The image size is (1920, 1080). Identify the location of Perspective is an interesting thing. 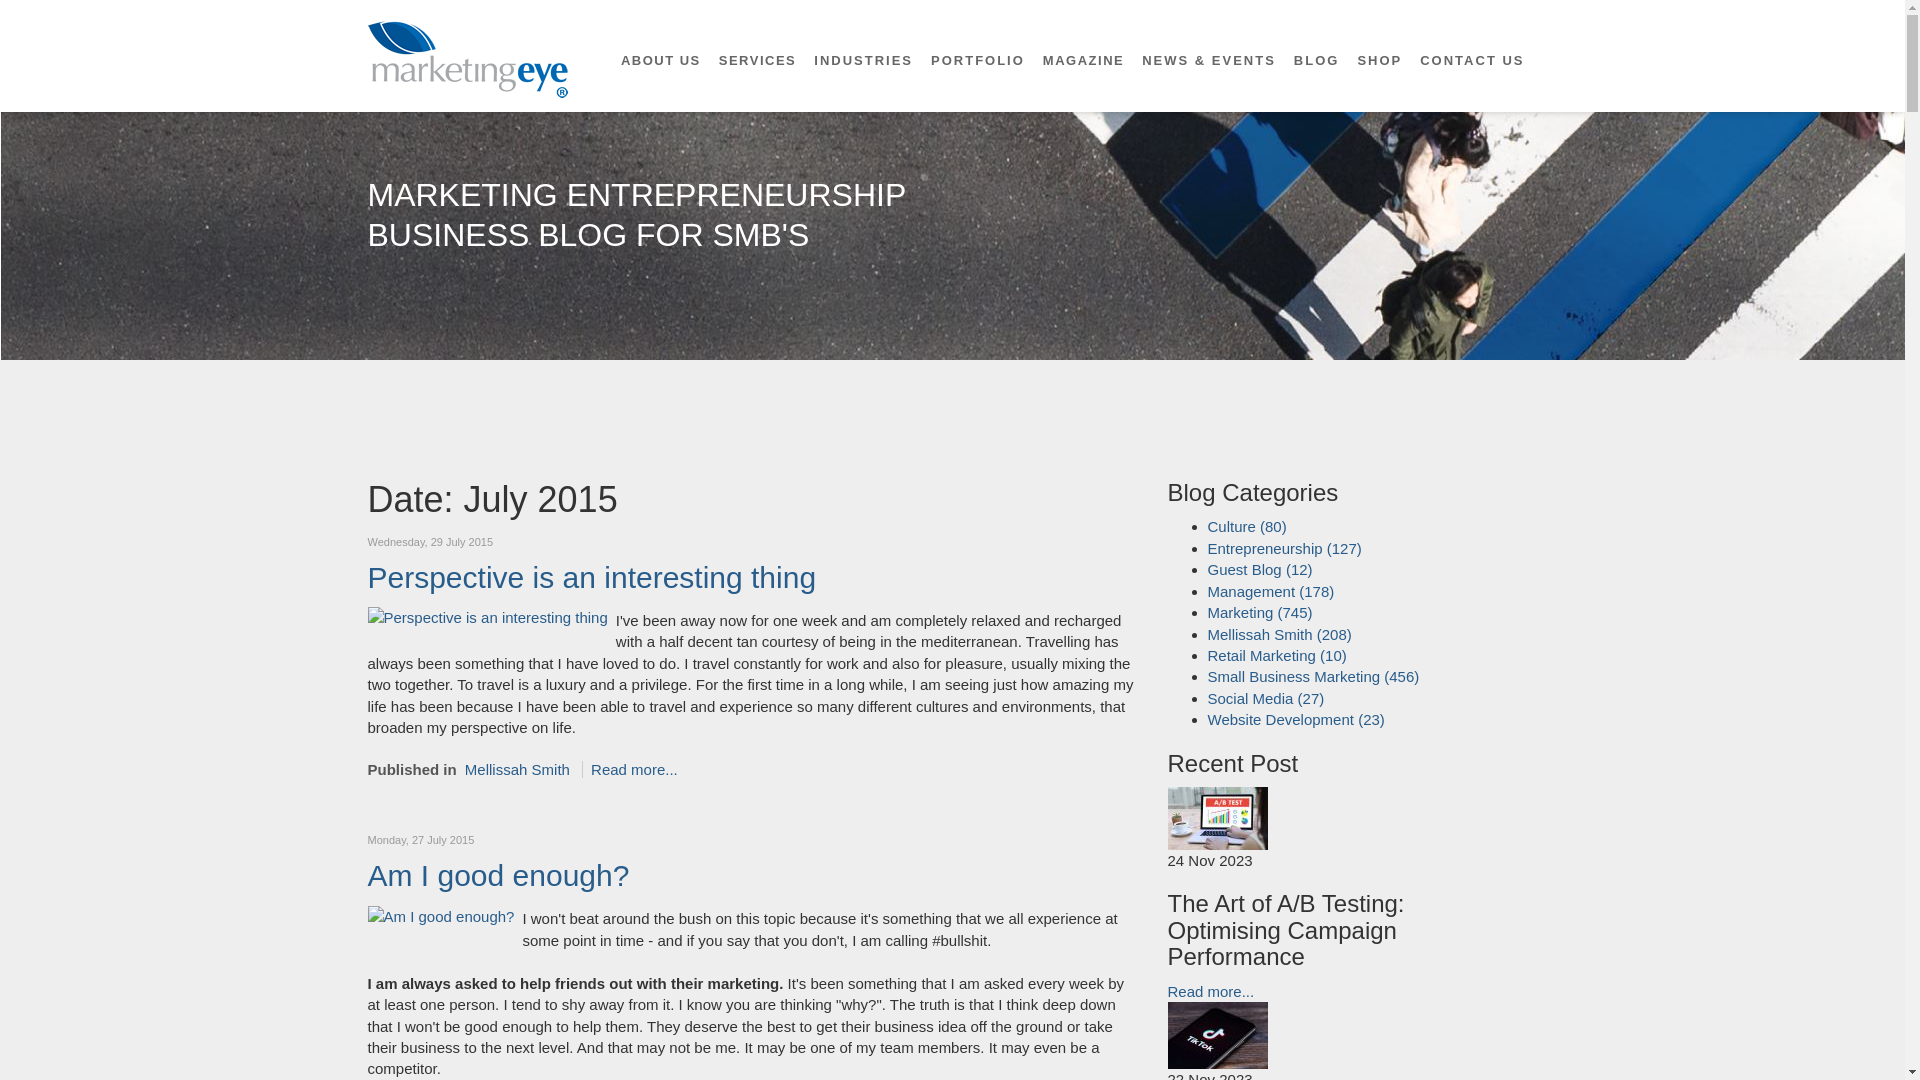
(592, 578).